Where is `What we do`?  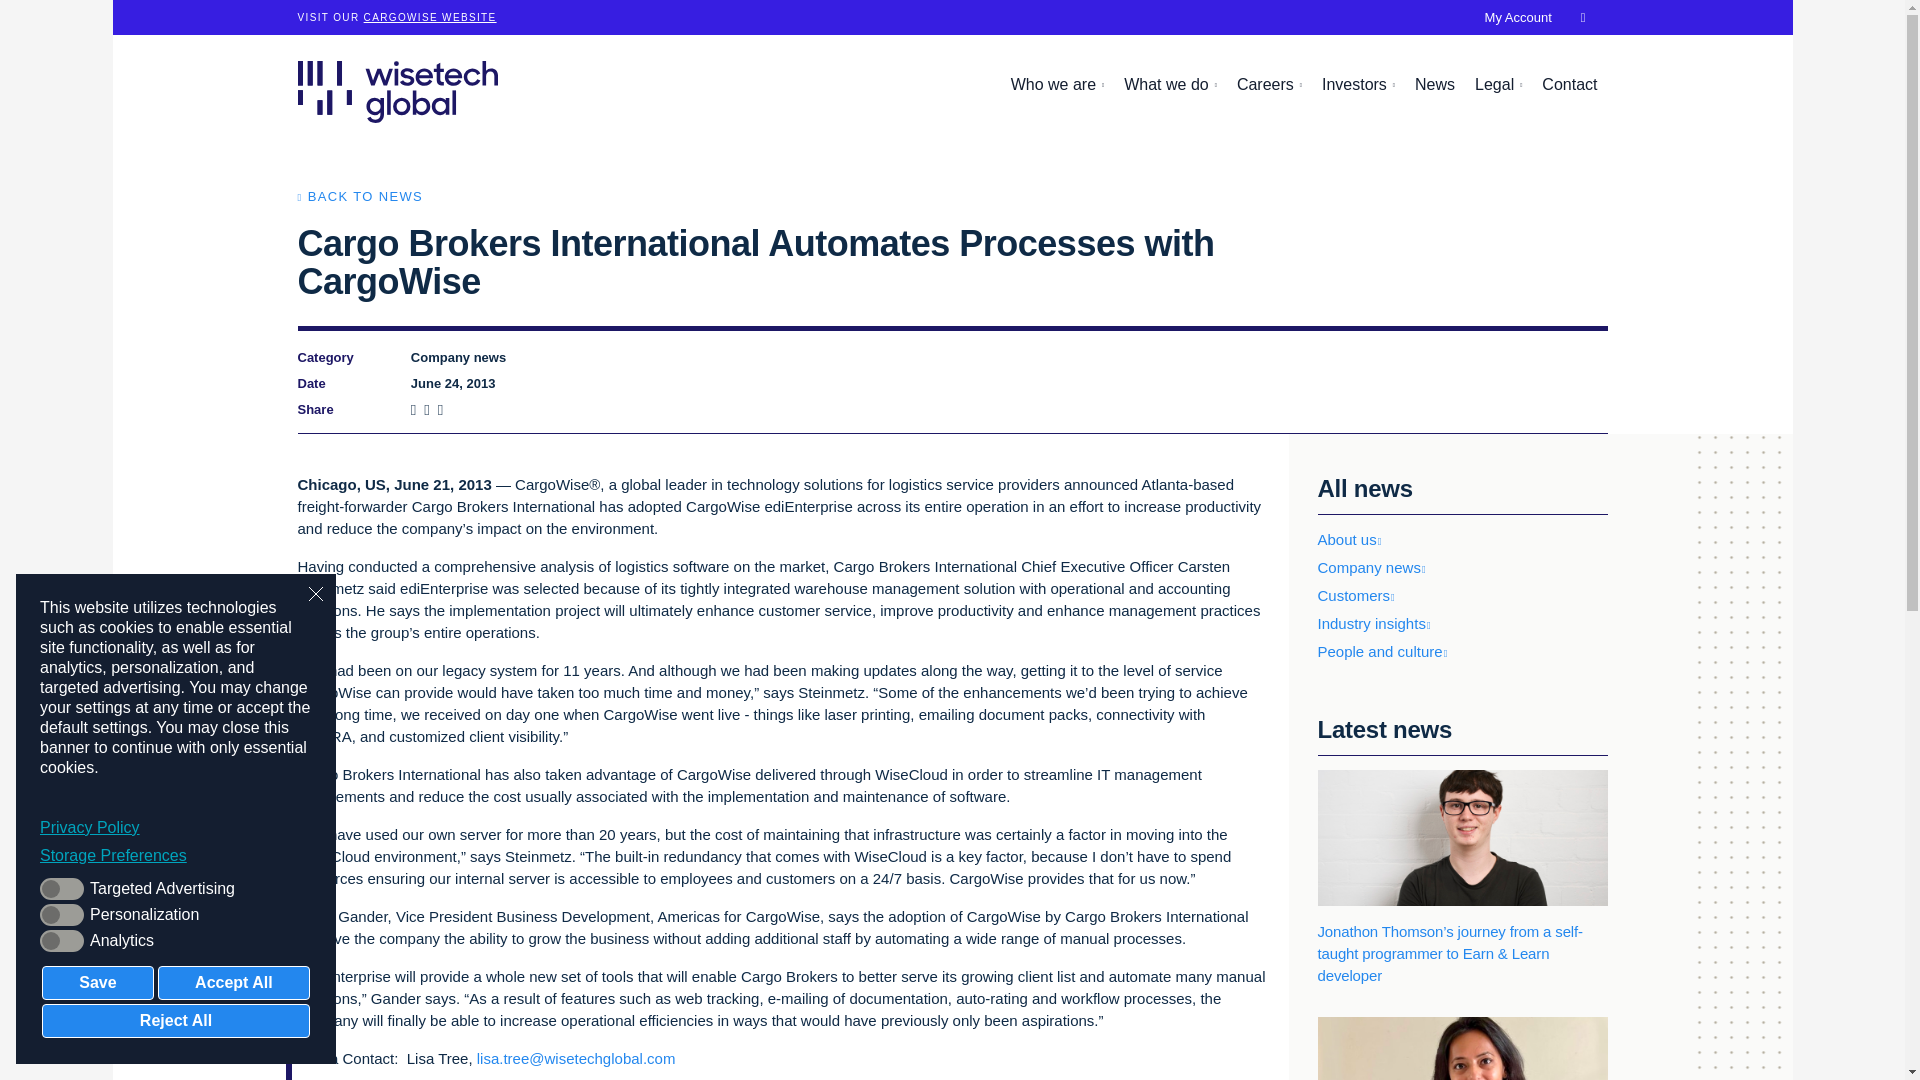
What we do is located at coordinates (1170, 84).